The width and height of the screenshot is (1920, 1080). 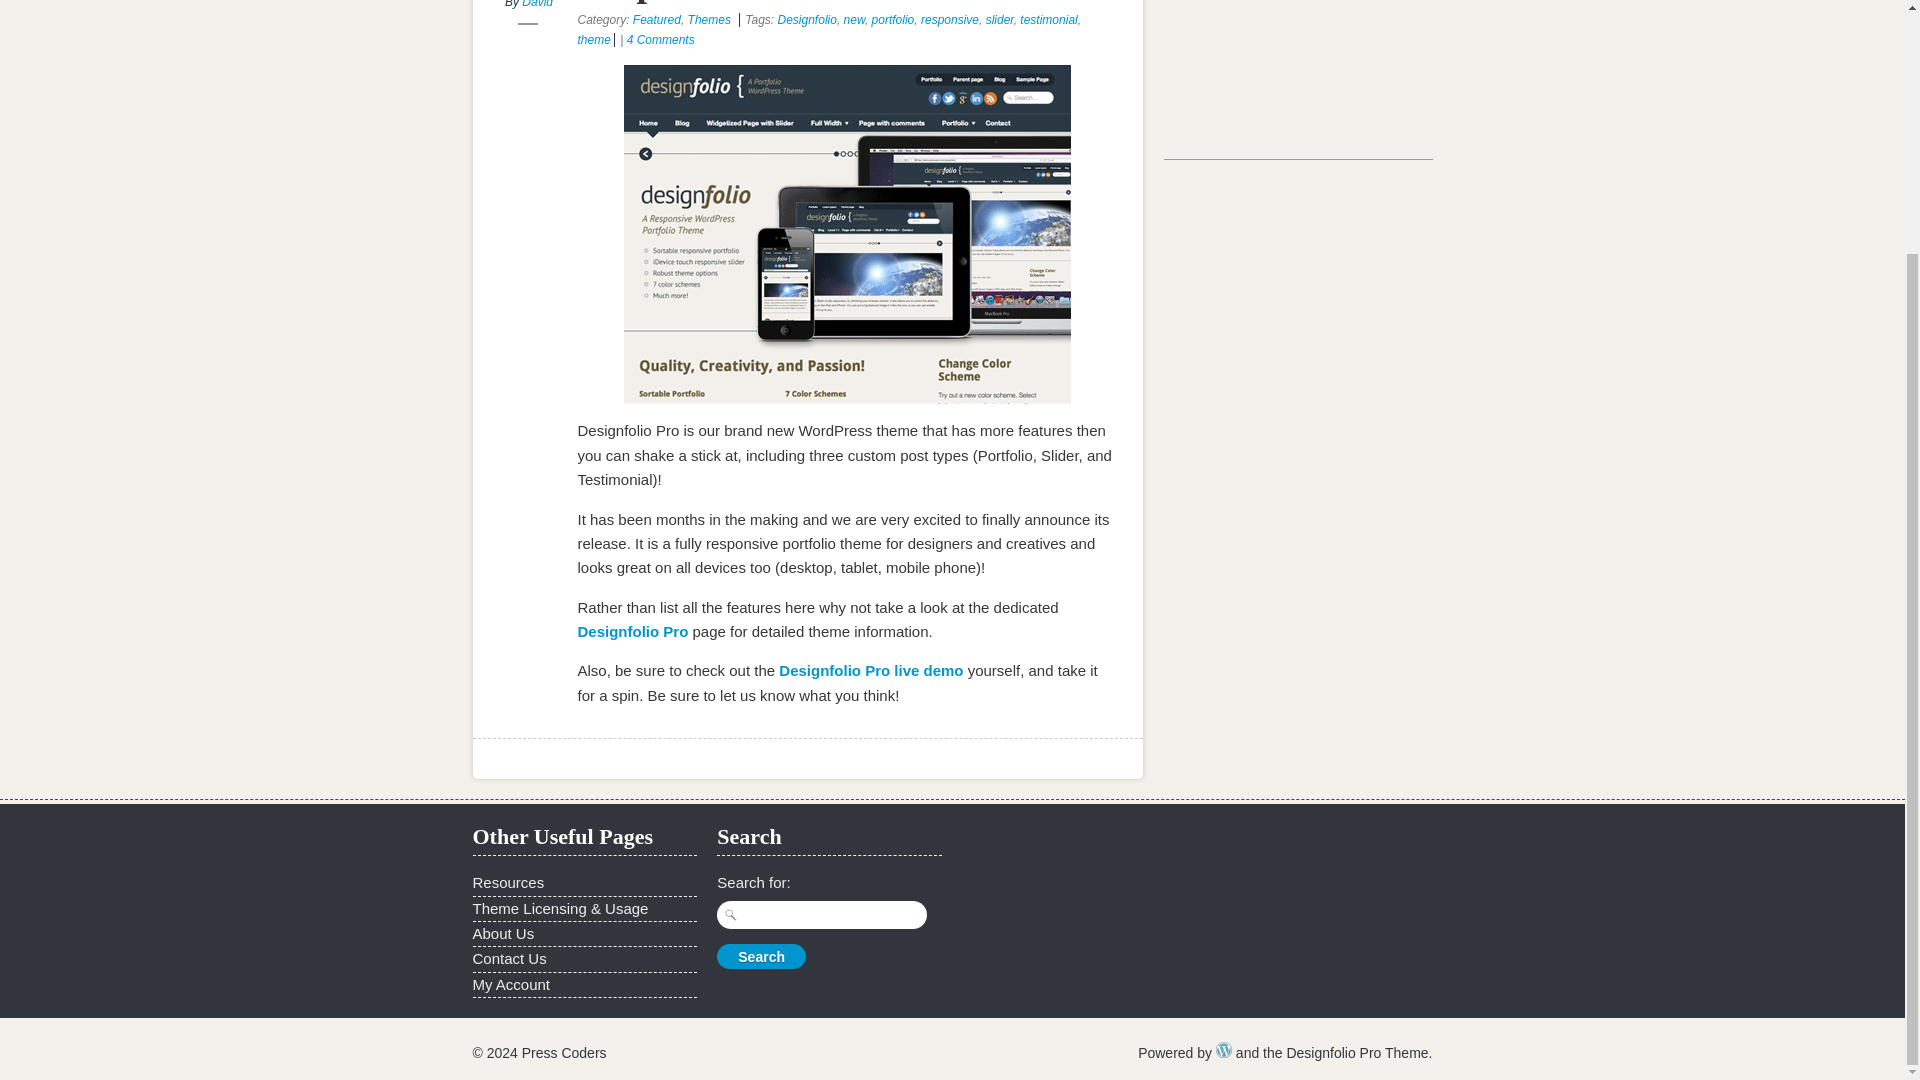 I want to click on Search, so click(x=761, y=956).